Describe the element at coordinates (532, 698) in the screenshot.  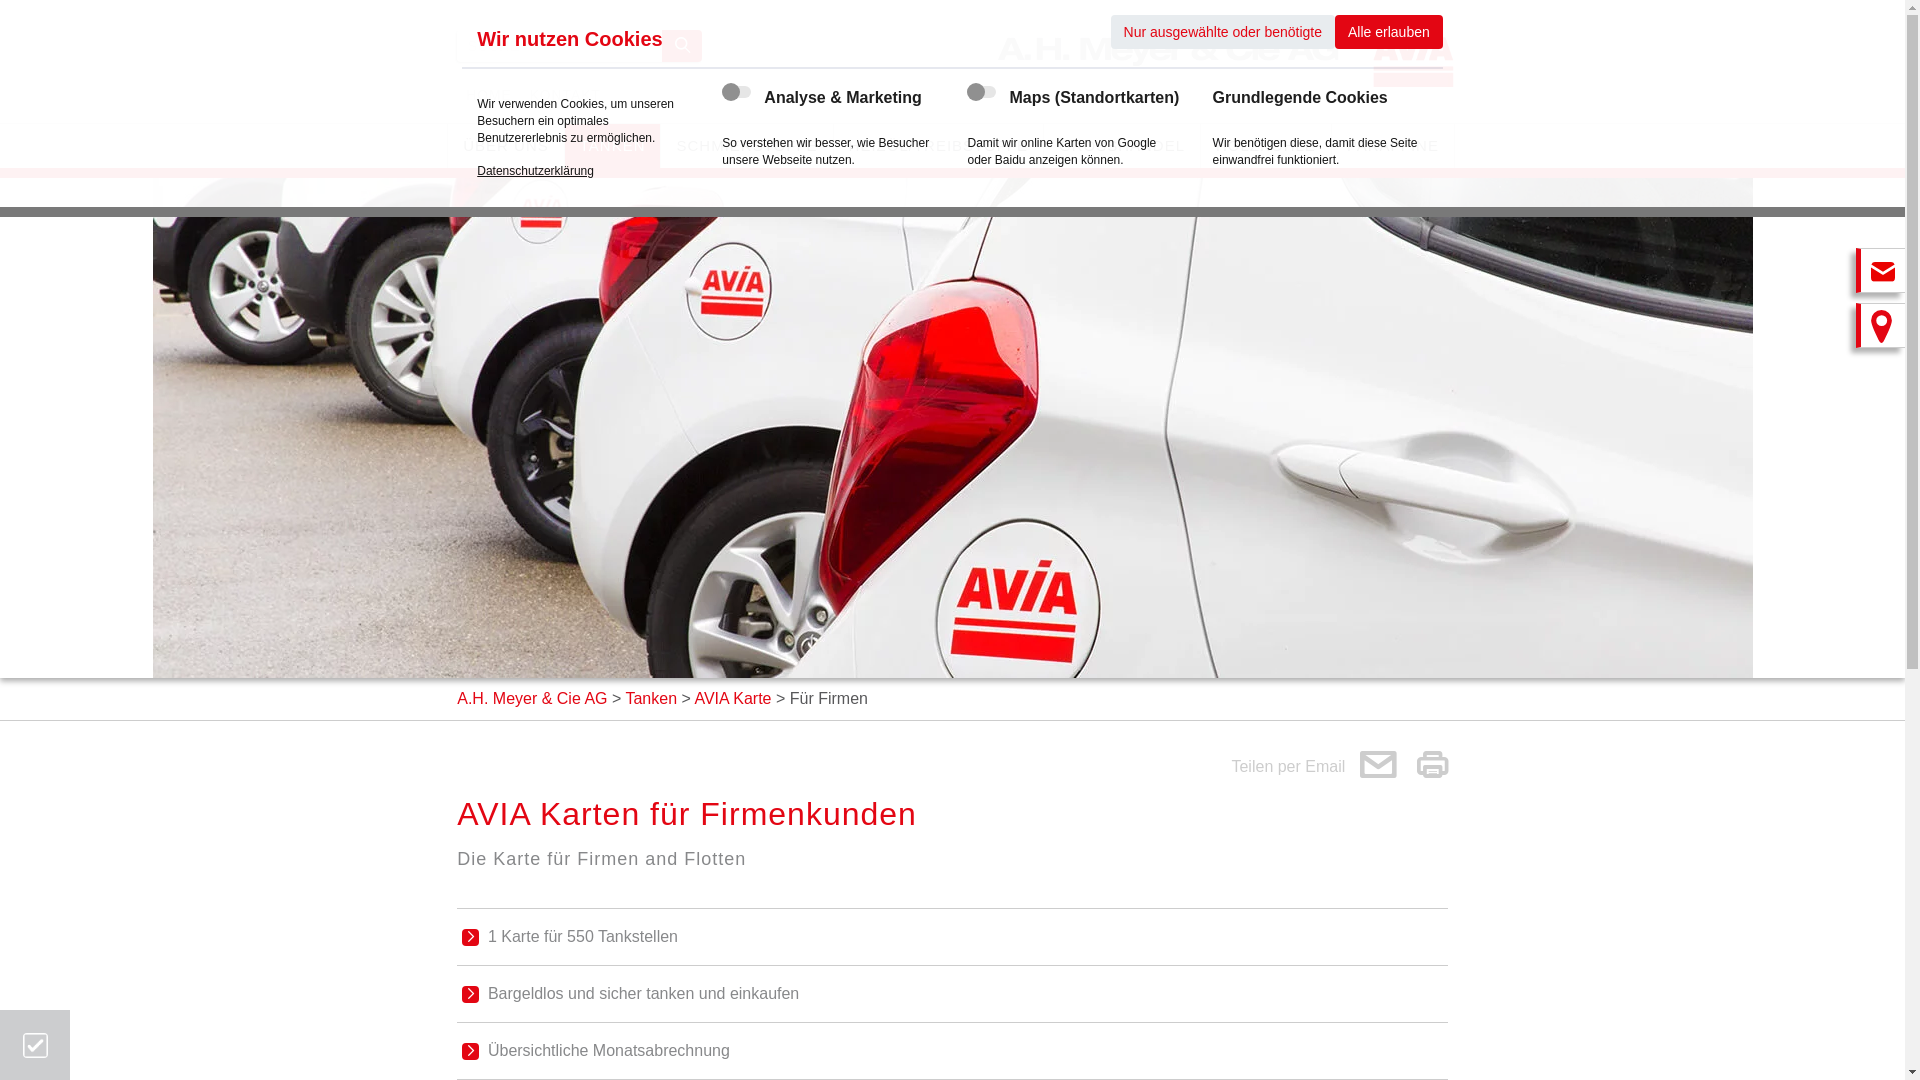
I see `A.H. Meyer & Cie AG` at that location.